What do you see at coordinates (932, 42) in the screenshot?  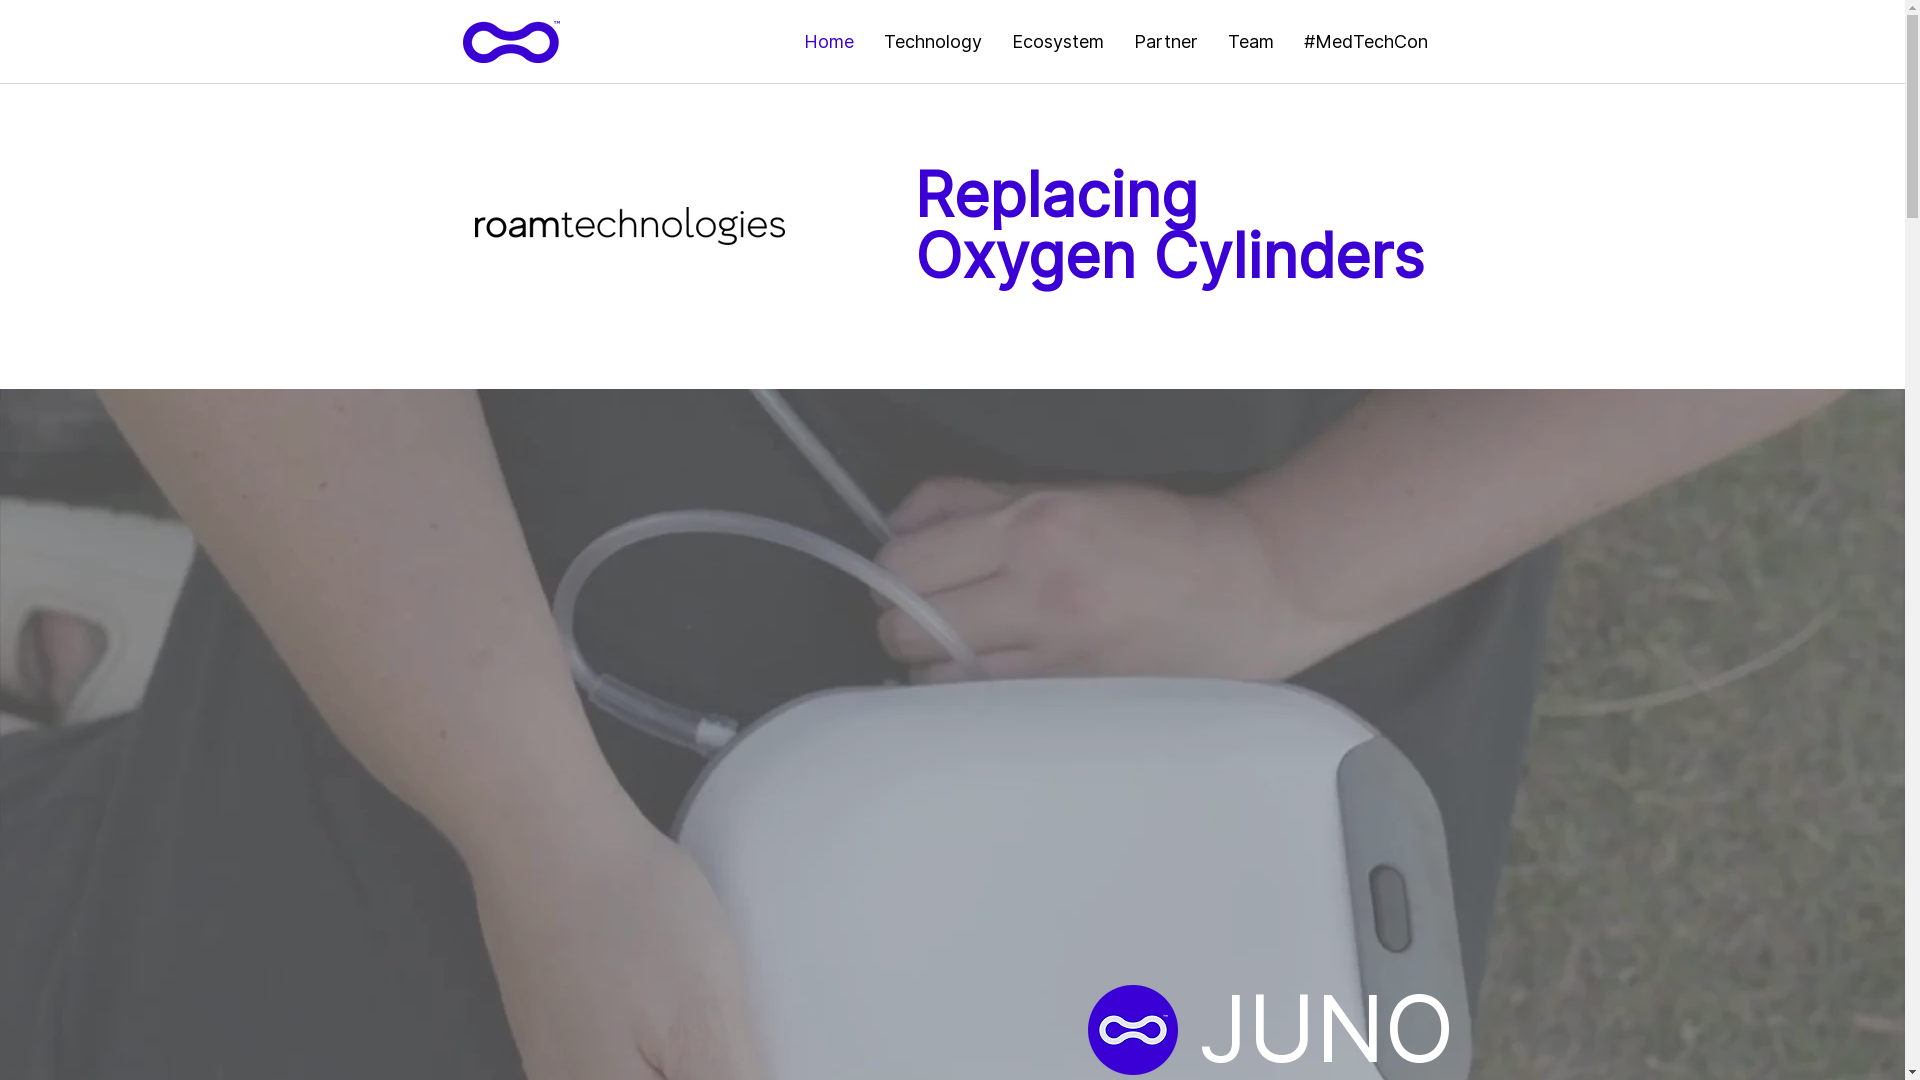 I see `Technology` at bounding box center [932, 42].